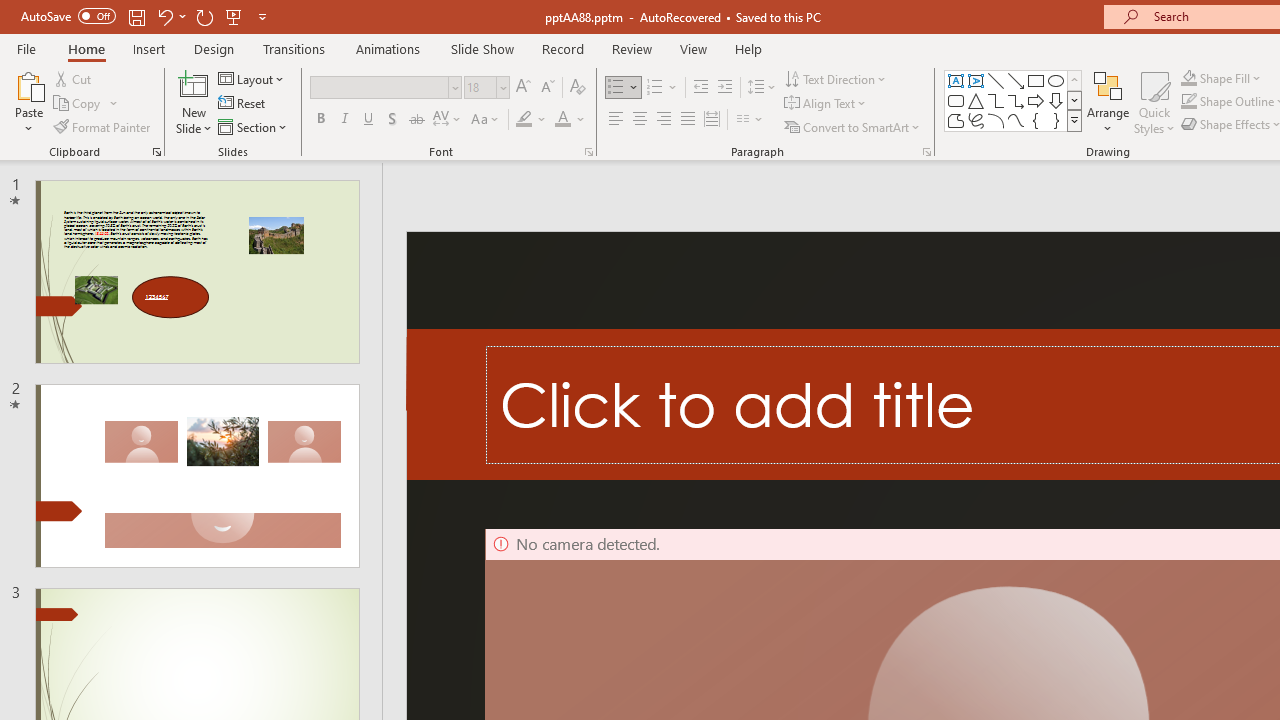 The height and width of the screenshot is (720, 1280). What do you see at coordinates (214, 48) in the screenshot?
I see `Design` at bounding box center [214, 48].